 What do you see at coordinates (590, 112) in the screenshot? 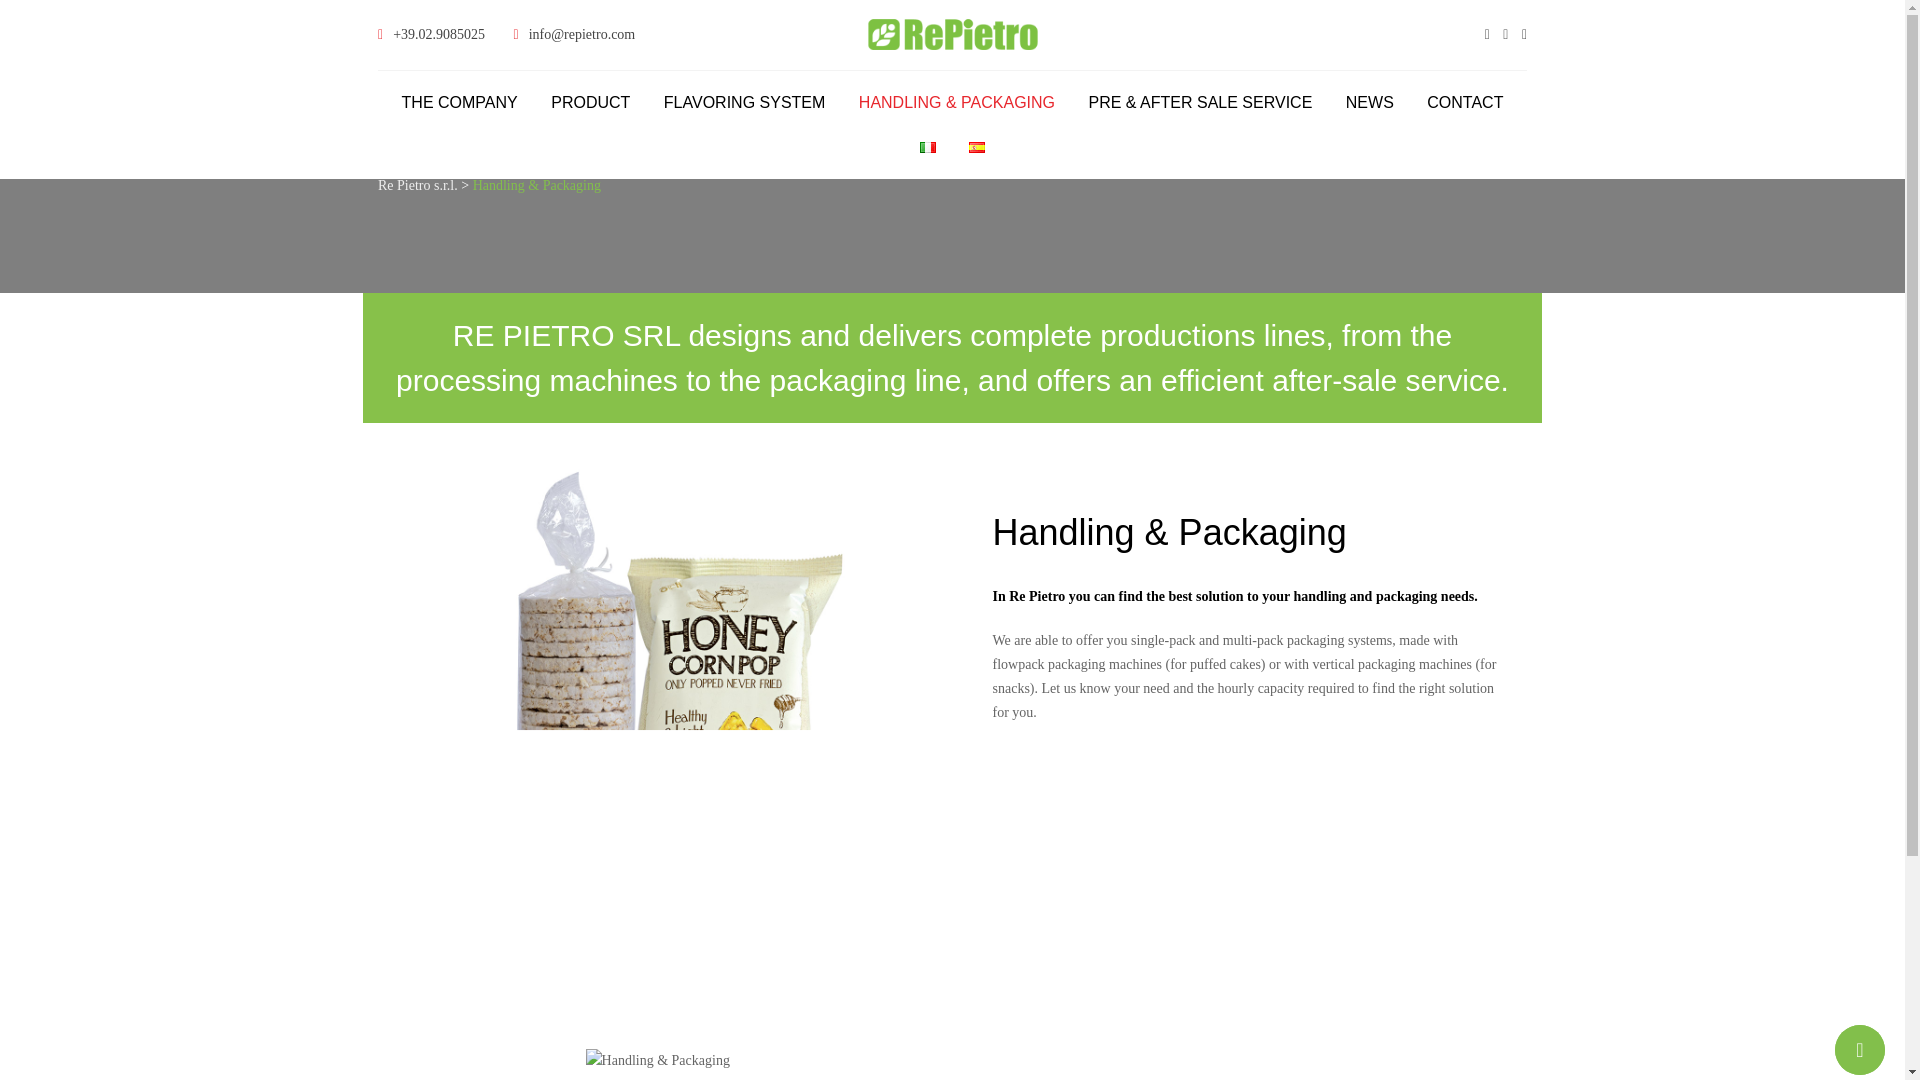
I see `PRODUCT` at bounding box center [590, 112].